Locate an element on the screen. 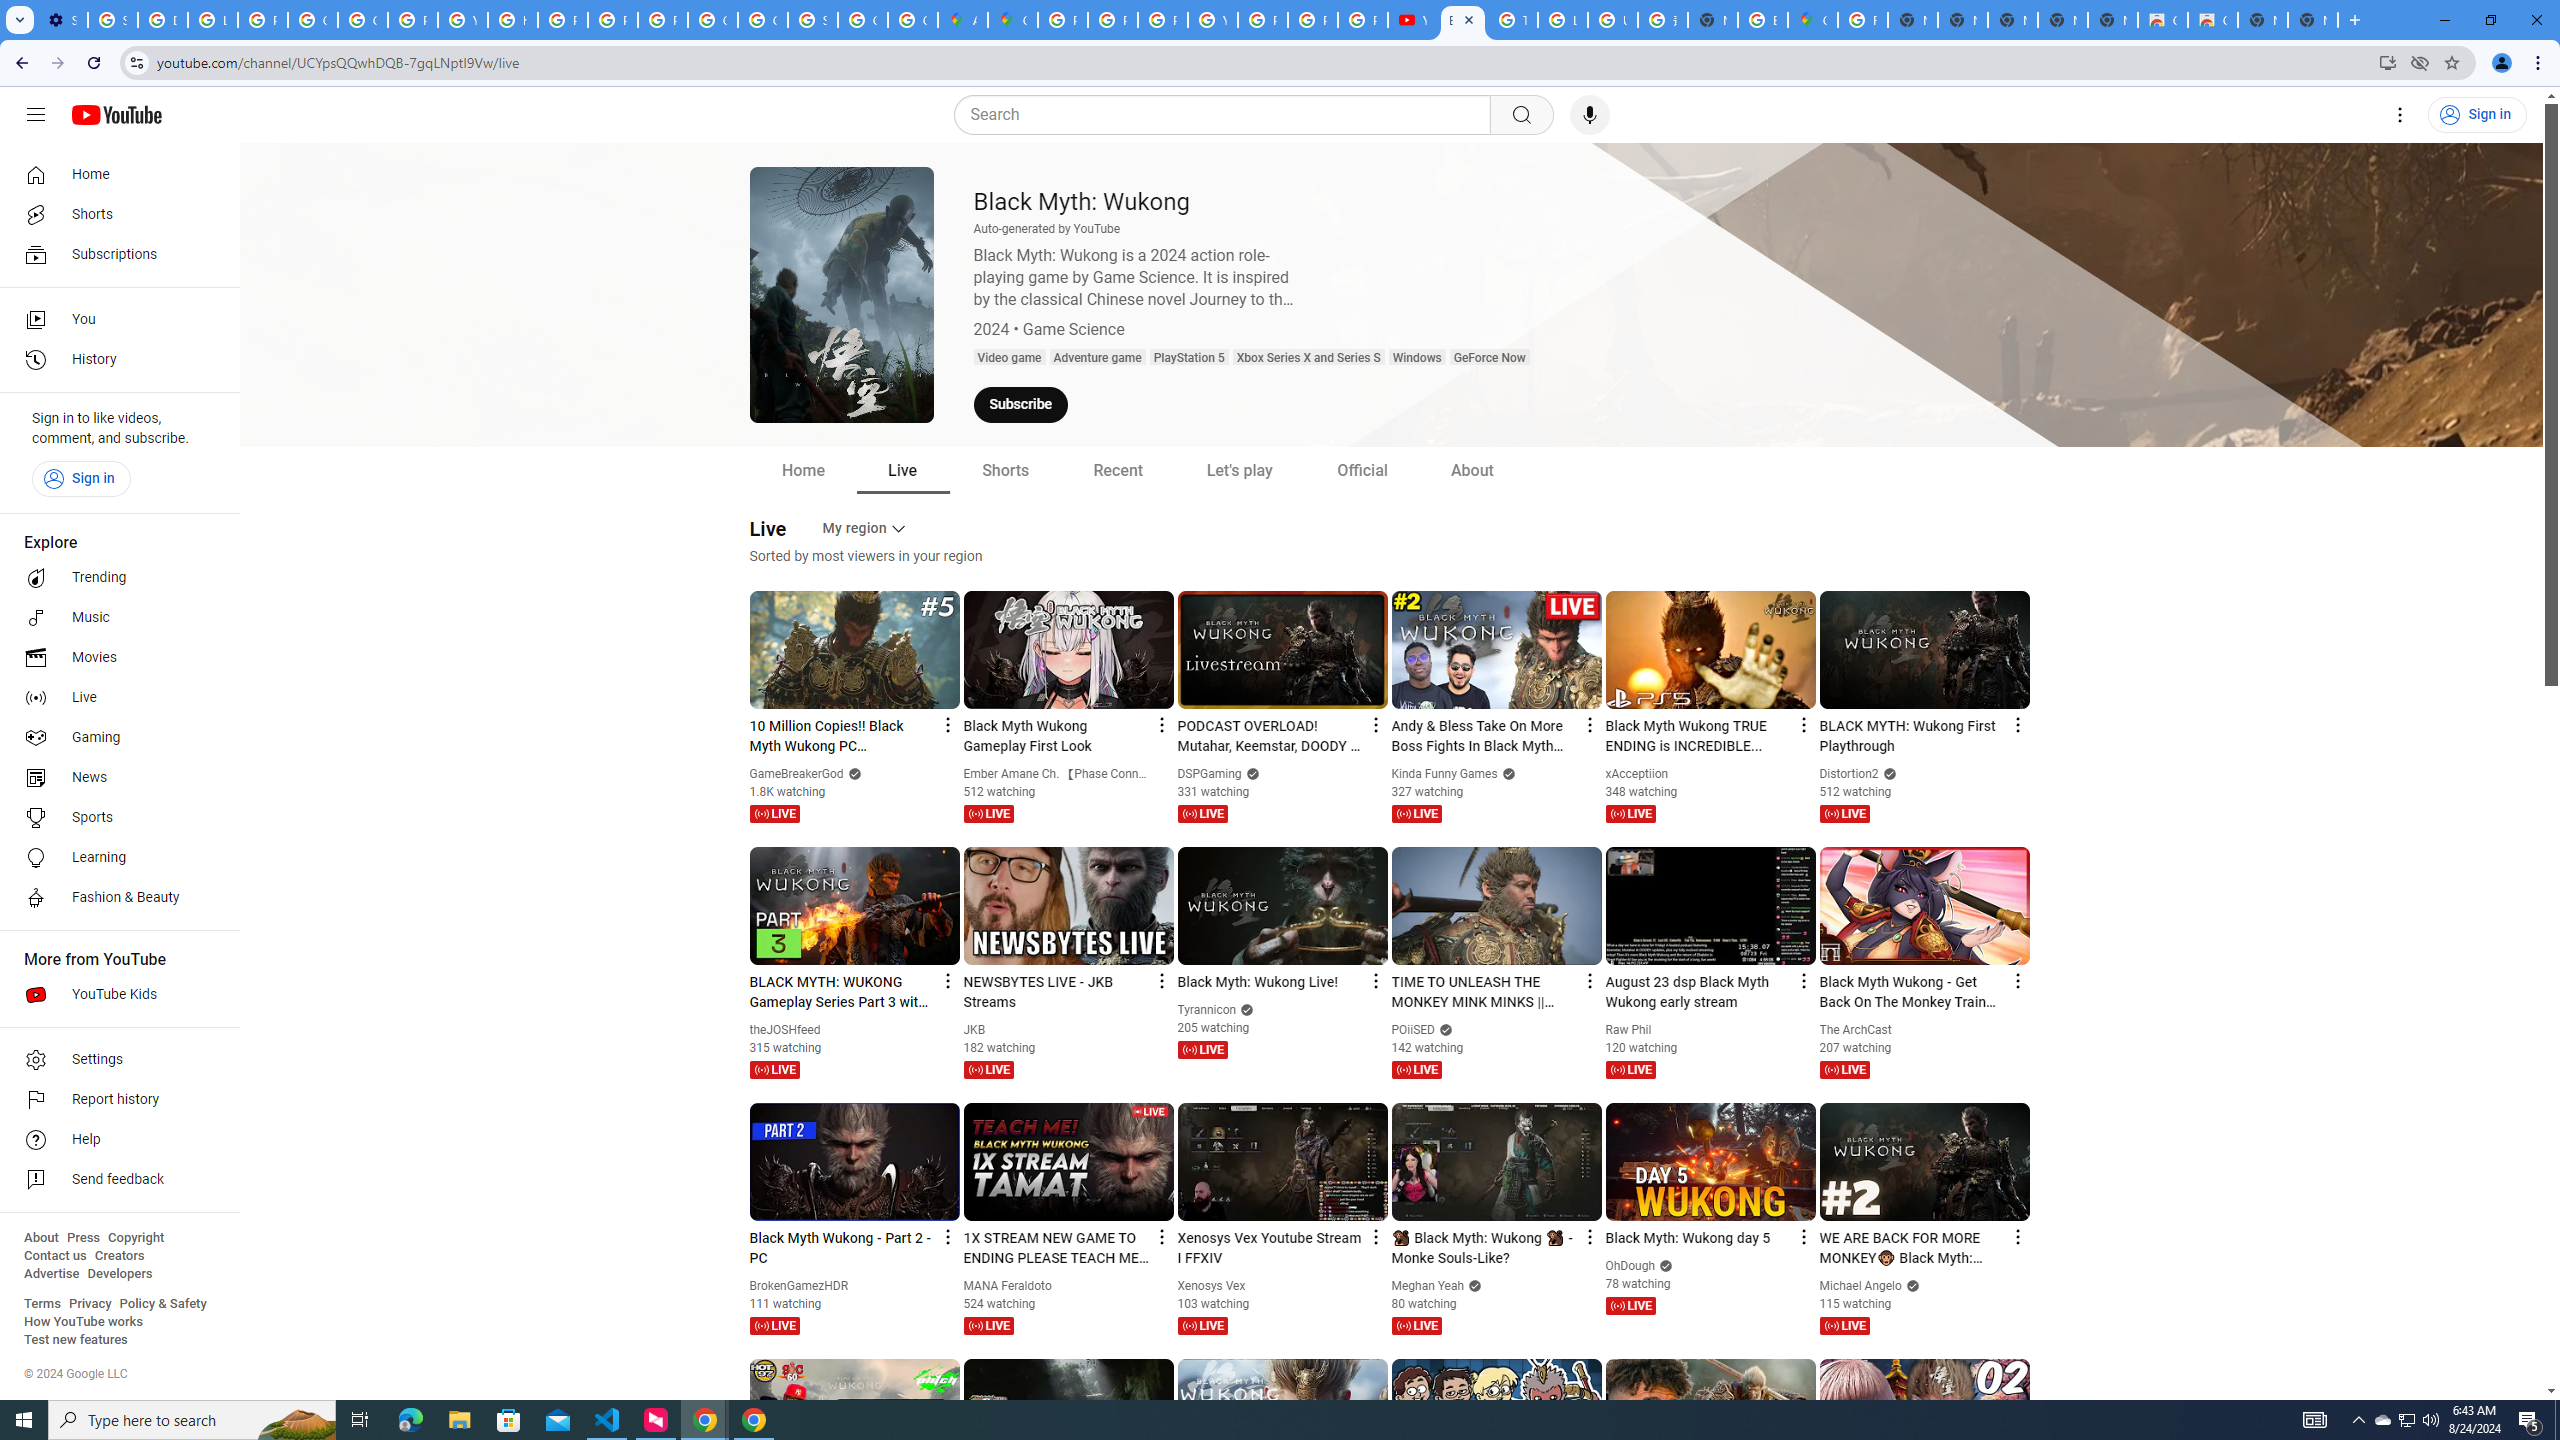 The height and width of the screenshot is (1440, 2560). Black Myth Wukong - Part 2 - PC by BrokenGamezHDR 466 views is located at coordinates (843, 1248).